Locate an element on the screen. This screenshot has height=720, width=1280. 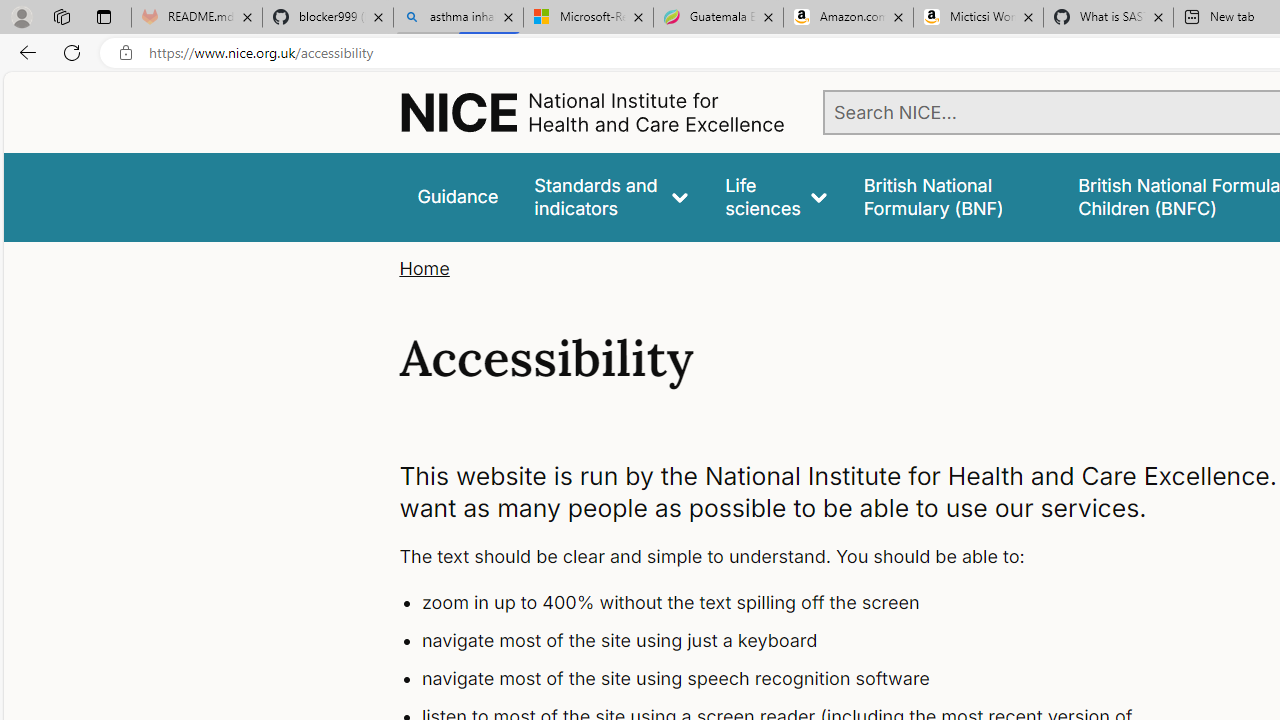
asthma inhaler - Search is located at coordinates (458, 18).